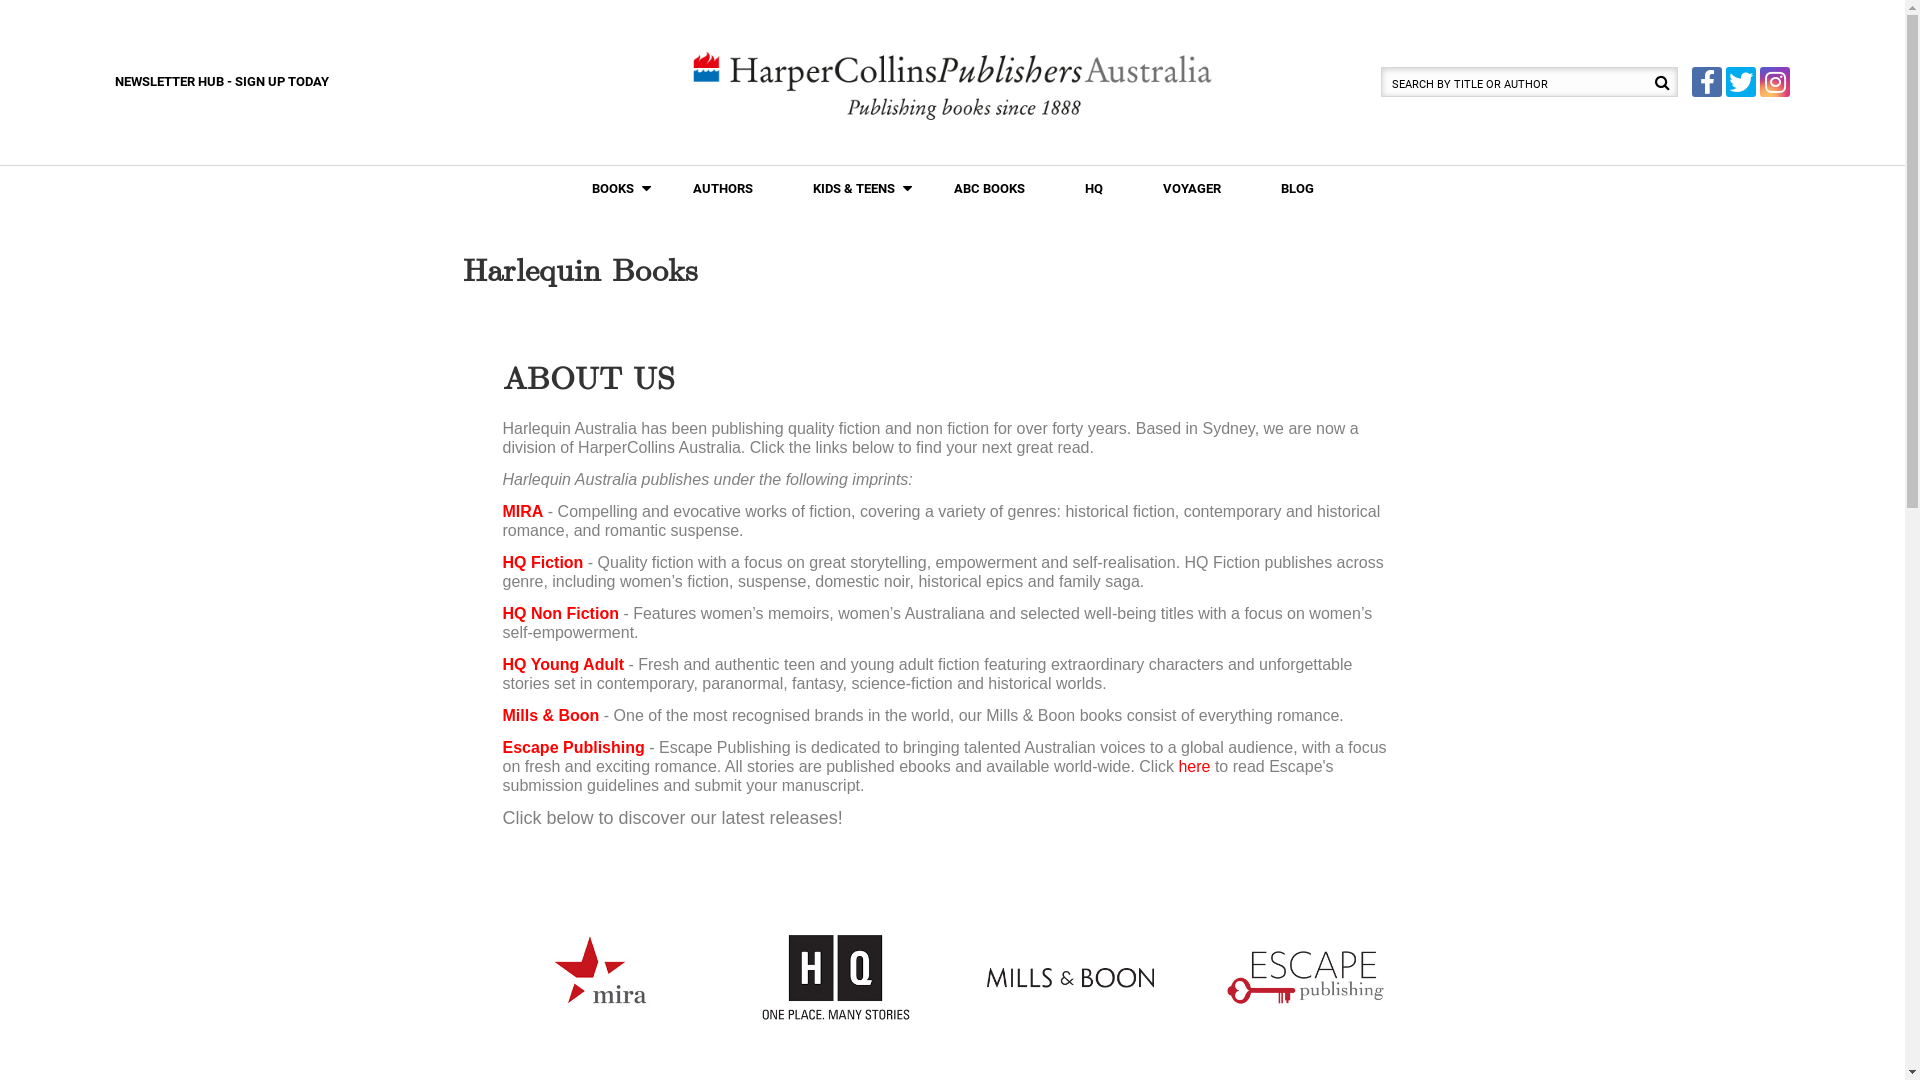 The image size is (1920, 1080). What do you see at coordinates (990, 189) in the screenshot?
I see `ABC BOOKS` at bounding box center [990, 189].